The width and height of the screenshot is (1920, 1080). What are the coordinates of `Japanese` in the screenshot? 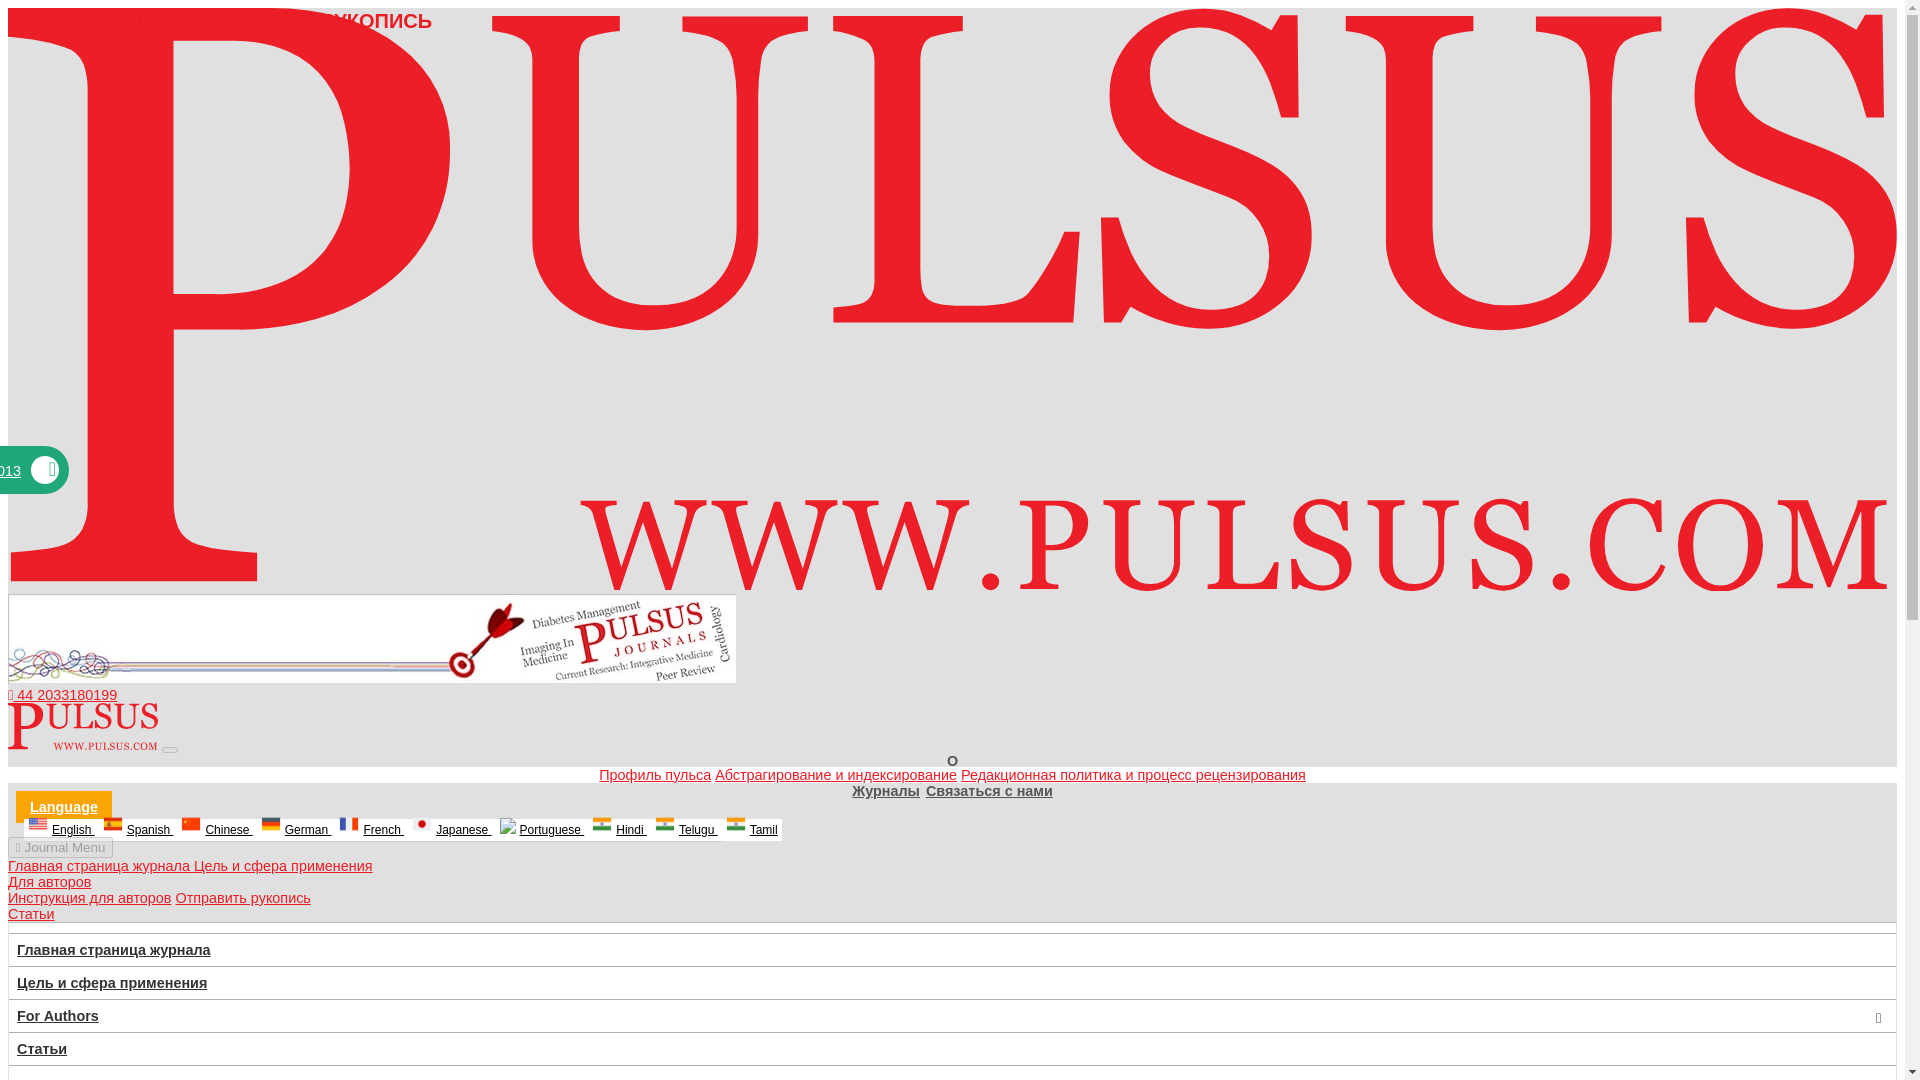 It's located at (451, 830).